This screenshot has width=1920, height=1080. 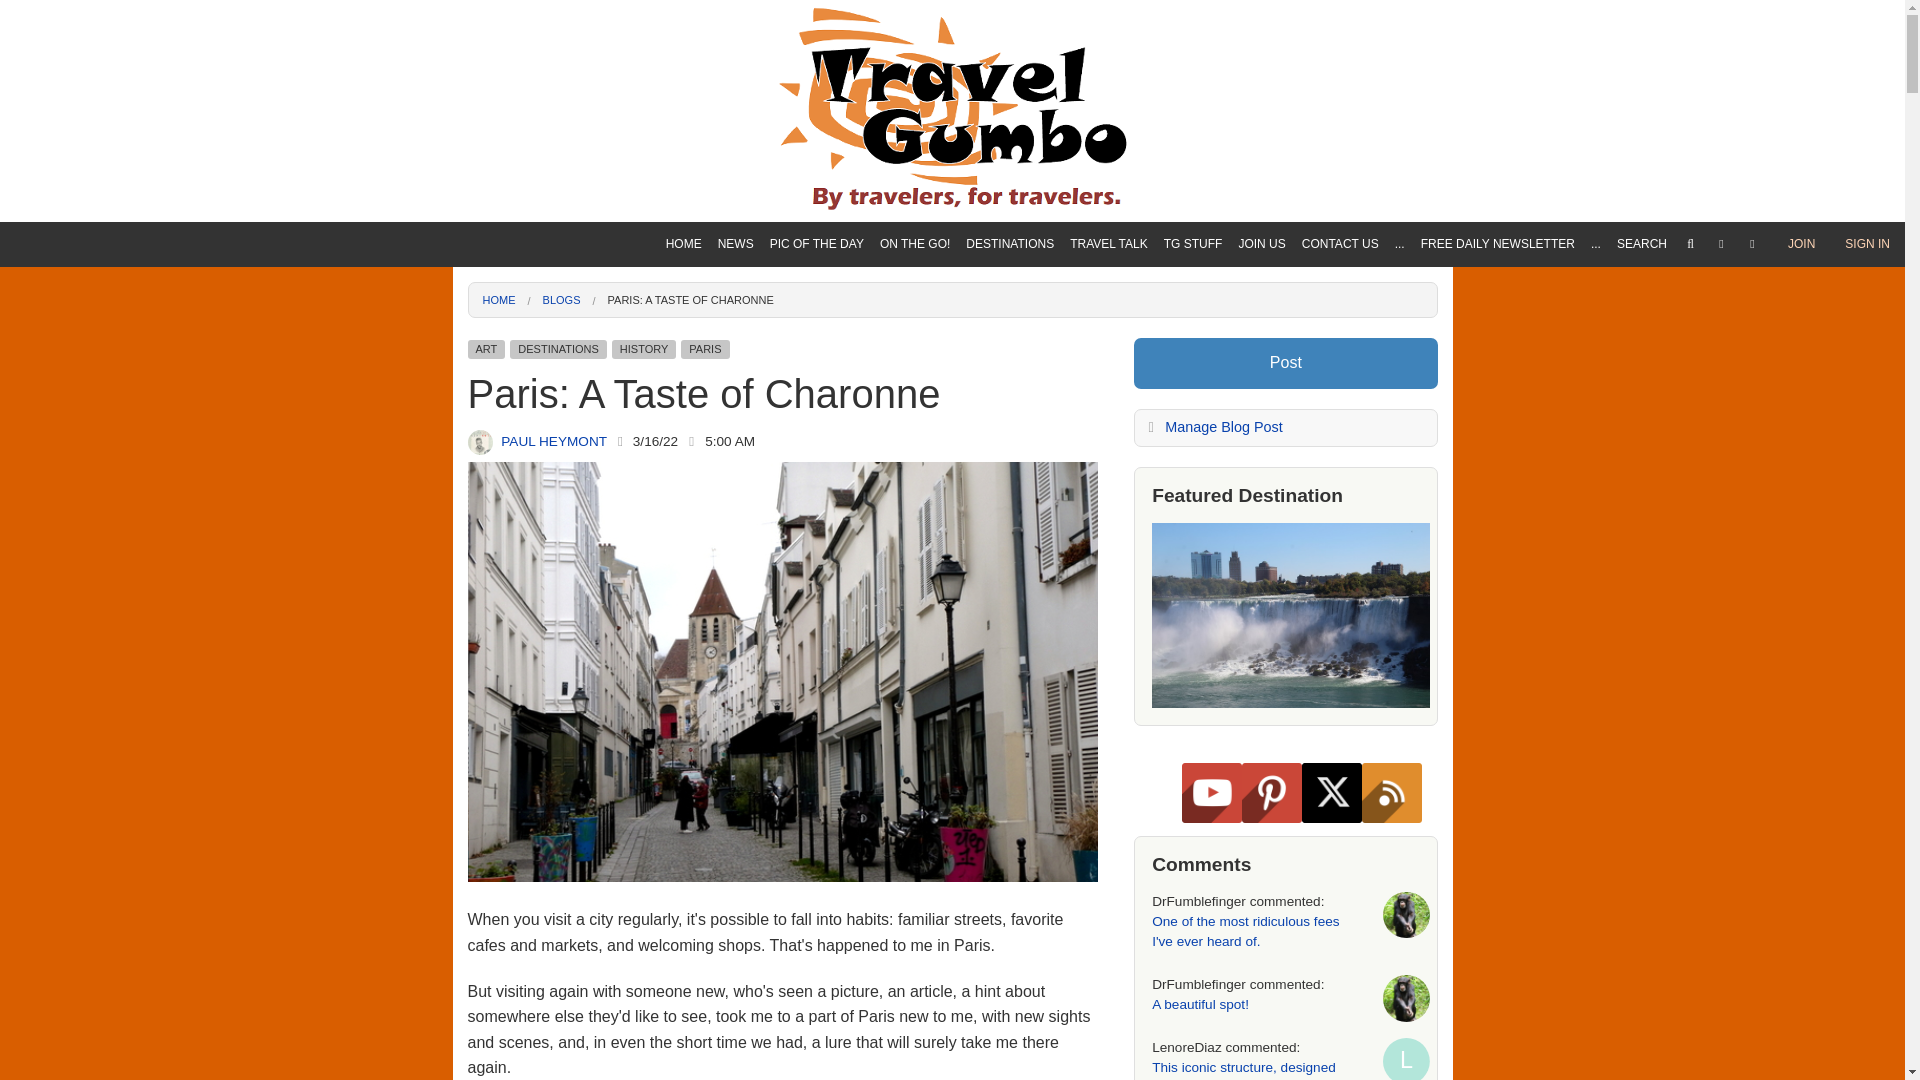 I want to click on DESTINATIONS, so click(x=1010, y=244).